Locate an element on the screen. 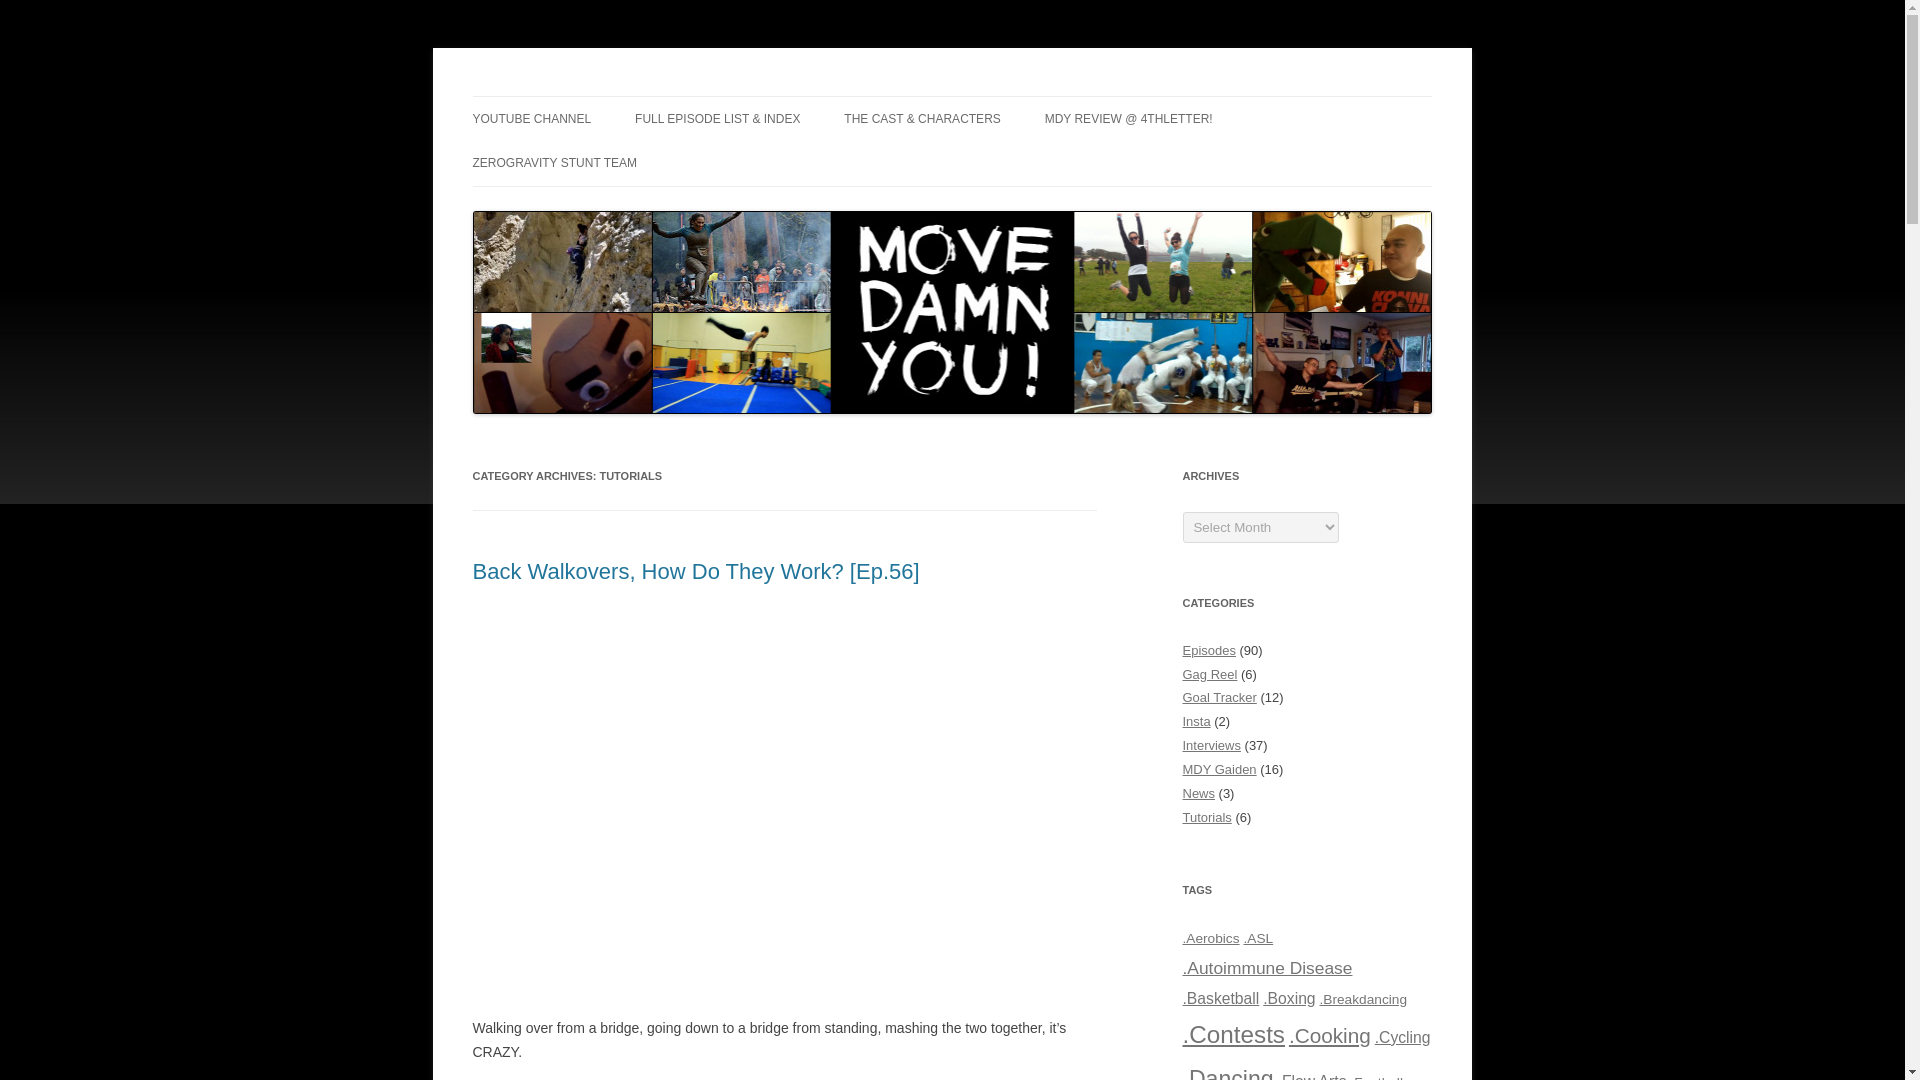  ZEROGRAVITY STUNT TEAM is located at coordinates (554, 162).